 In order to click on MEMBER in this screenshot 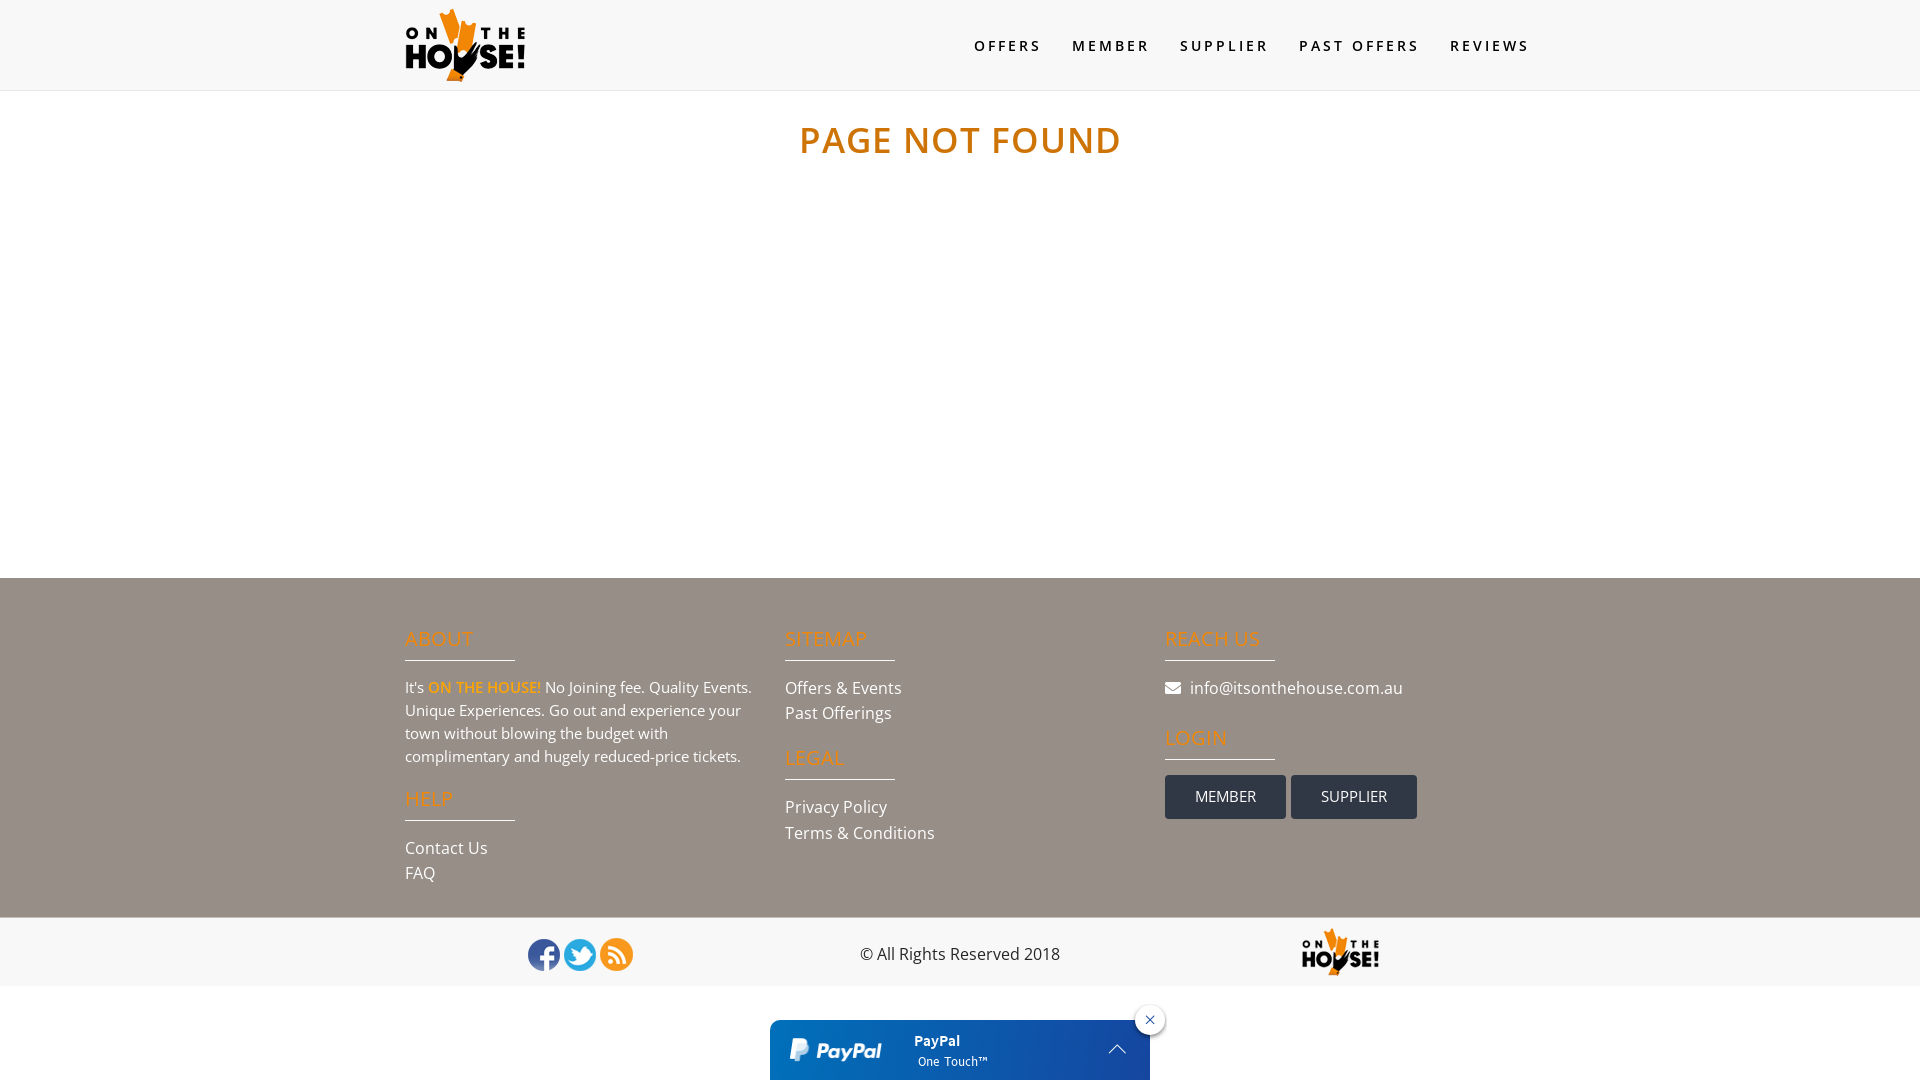, I will do `click(1111, 46)`.